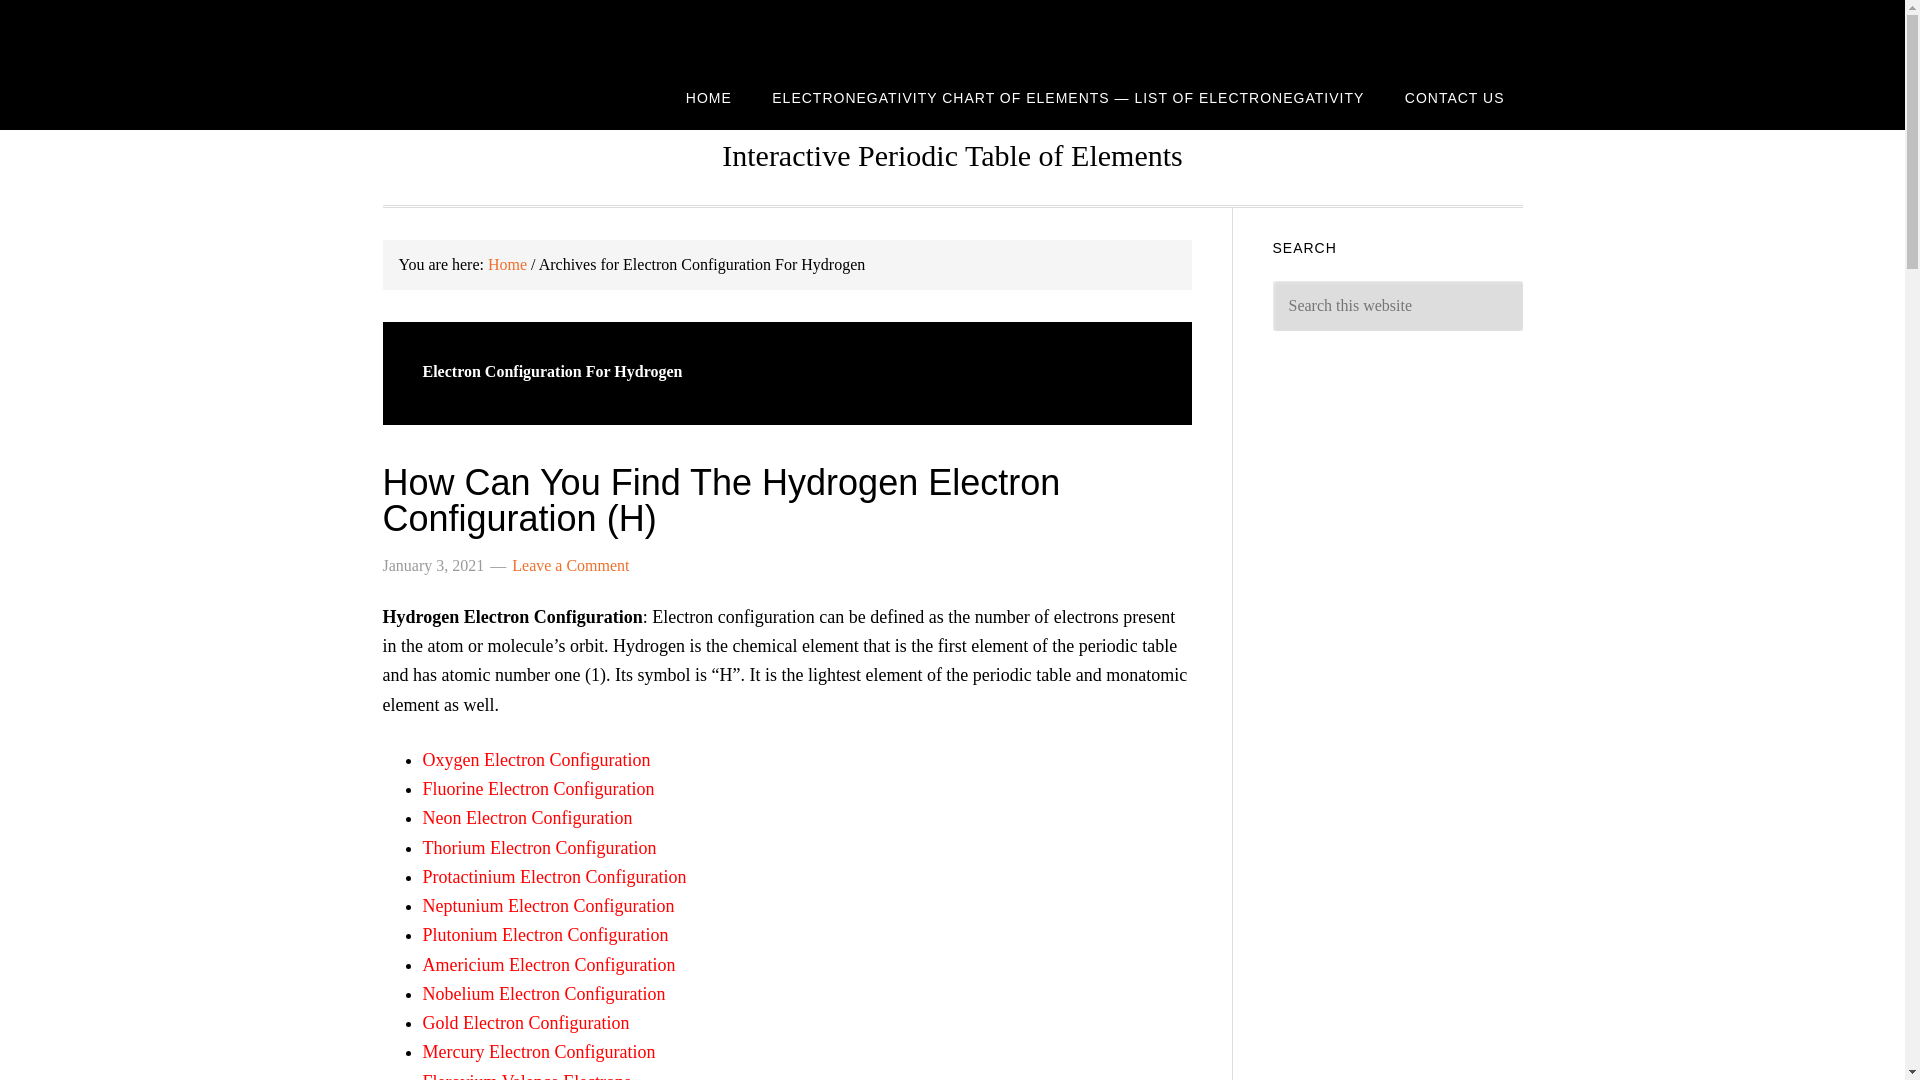 This screenshot has width=1920, height=1080. What do you see at coordinates (506, 264) in the screenshot?
I see `Home` at bounding box center [506, 264].